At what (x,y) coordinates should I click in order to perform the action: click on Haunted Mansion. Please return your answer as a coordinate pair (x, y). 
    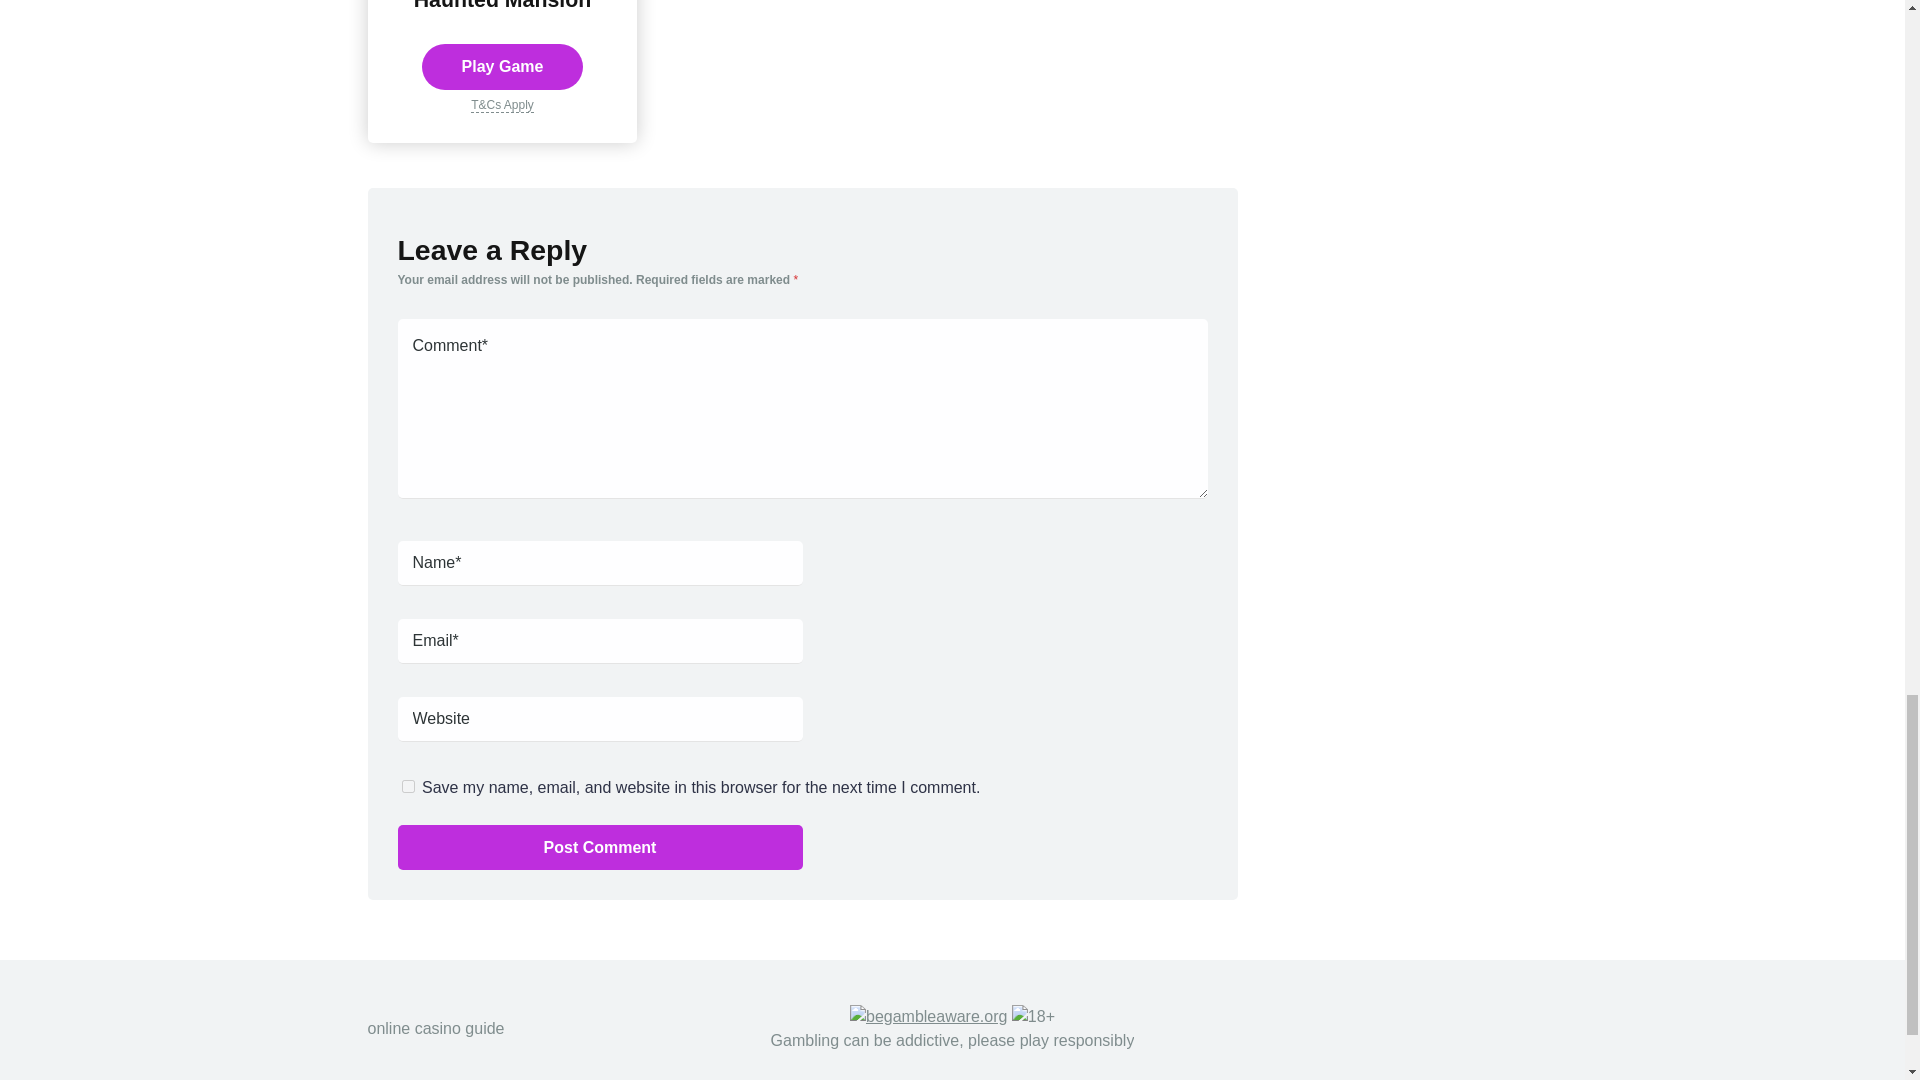
    Looking at the image, I should click on (502, 6).